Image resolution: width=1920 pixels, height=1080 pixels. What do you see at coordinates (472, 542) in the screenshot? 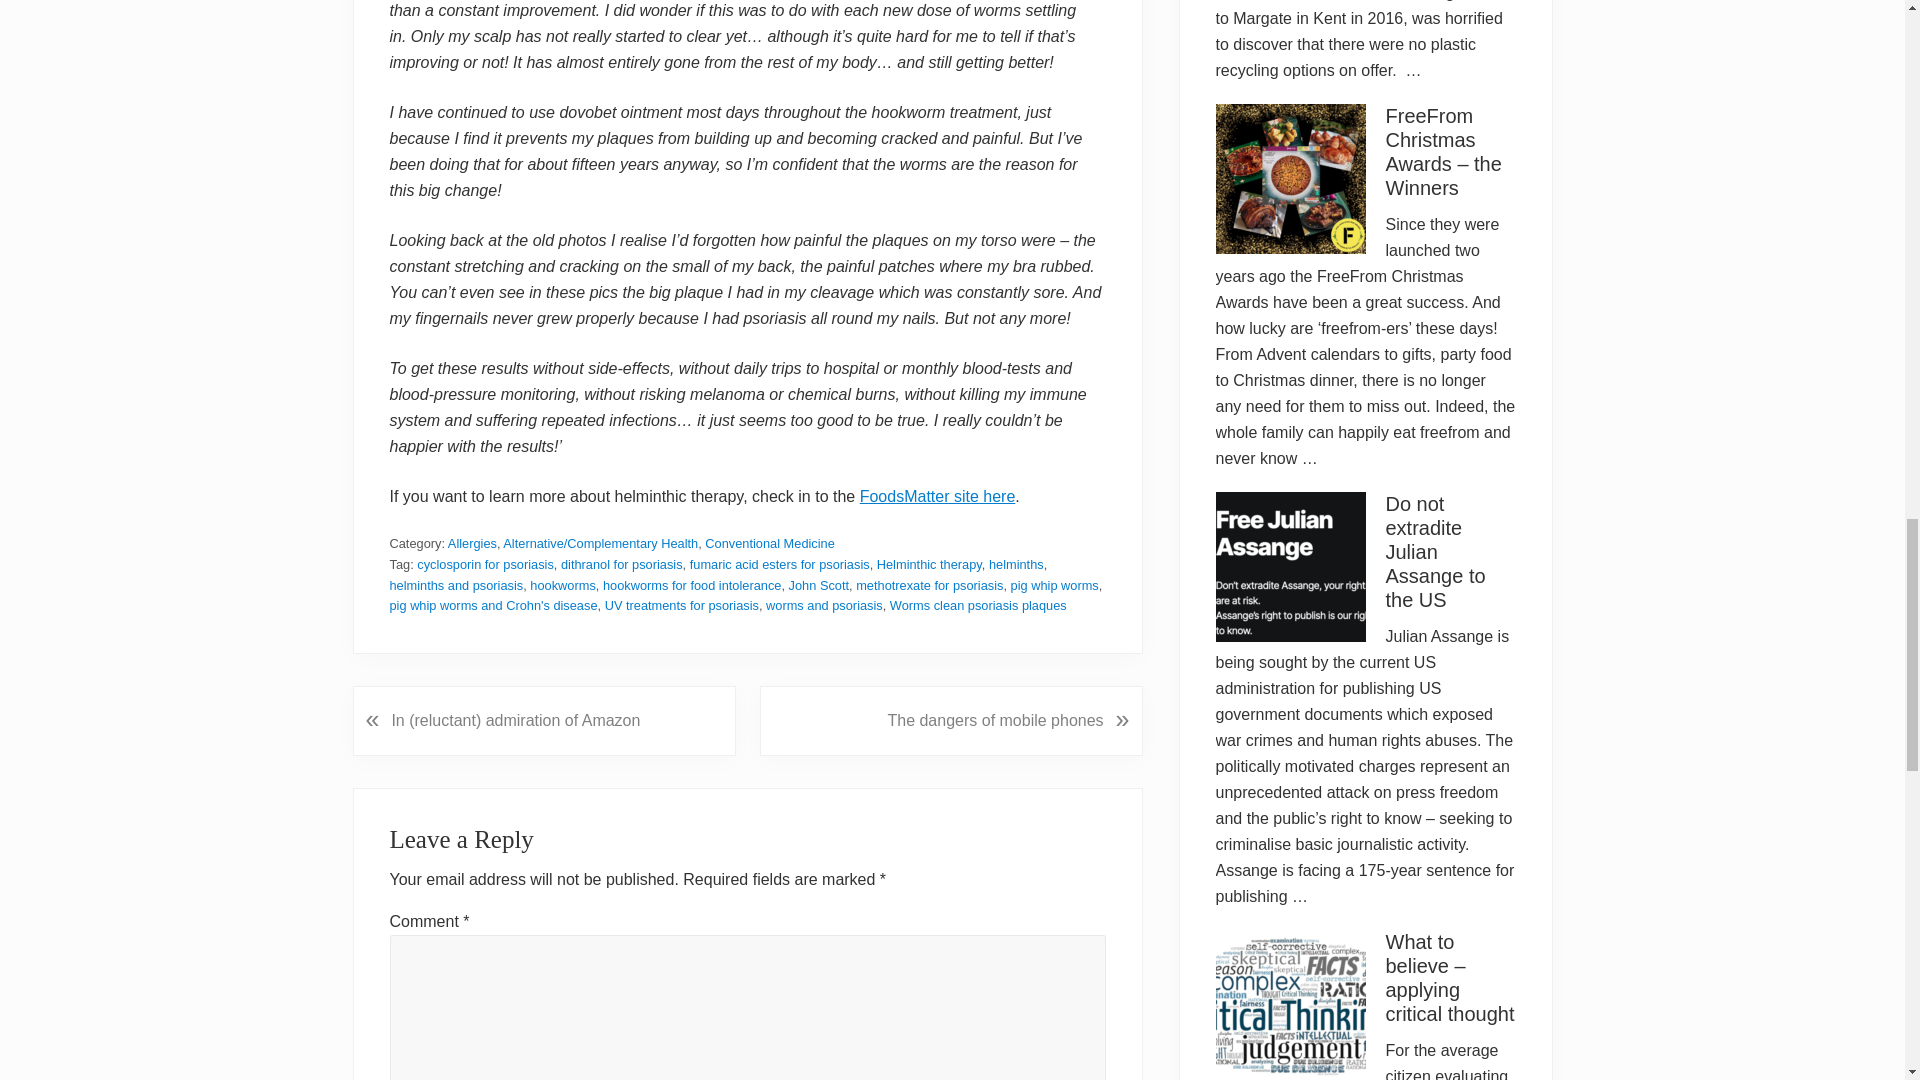
I see `Allergies` at bounding box center [472, 542].